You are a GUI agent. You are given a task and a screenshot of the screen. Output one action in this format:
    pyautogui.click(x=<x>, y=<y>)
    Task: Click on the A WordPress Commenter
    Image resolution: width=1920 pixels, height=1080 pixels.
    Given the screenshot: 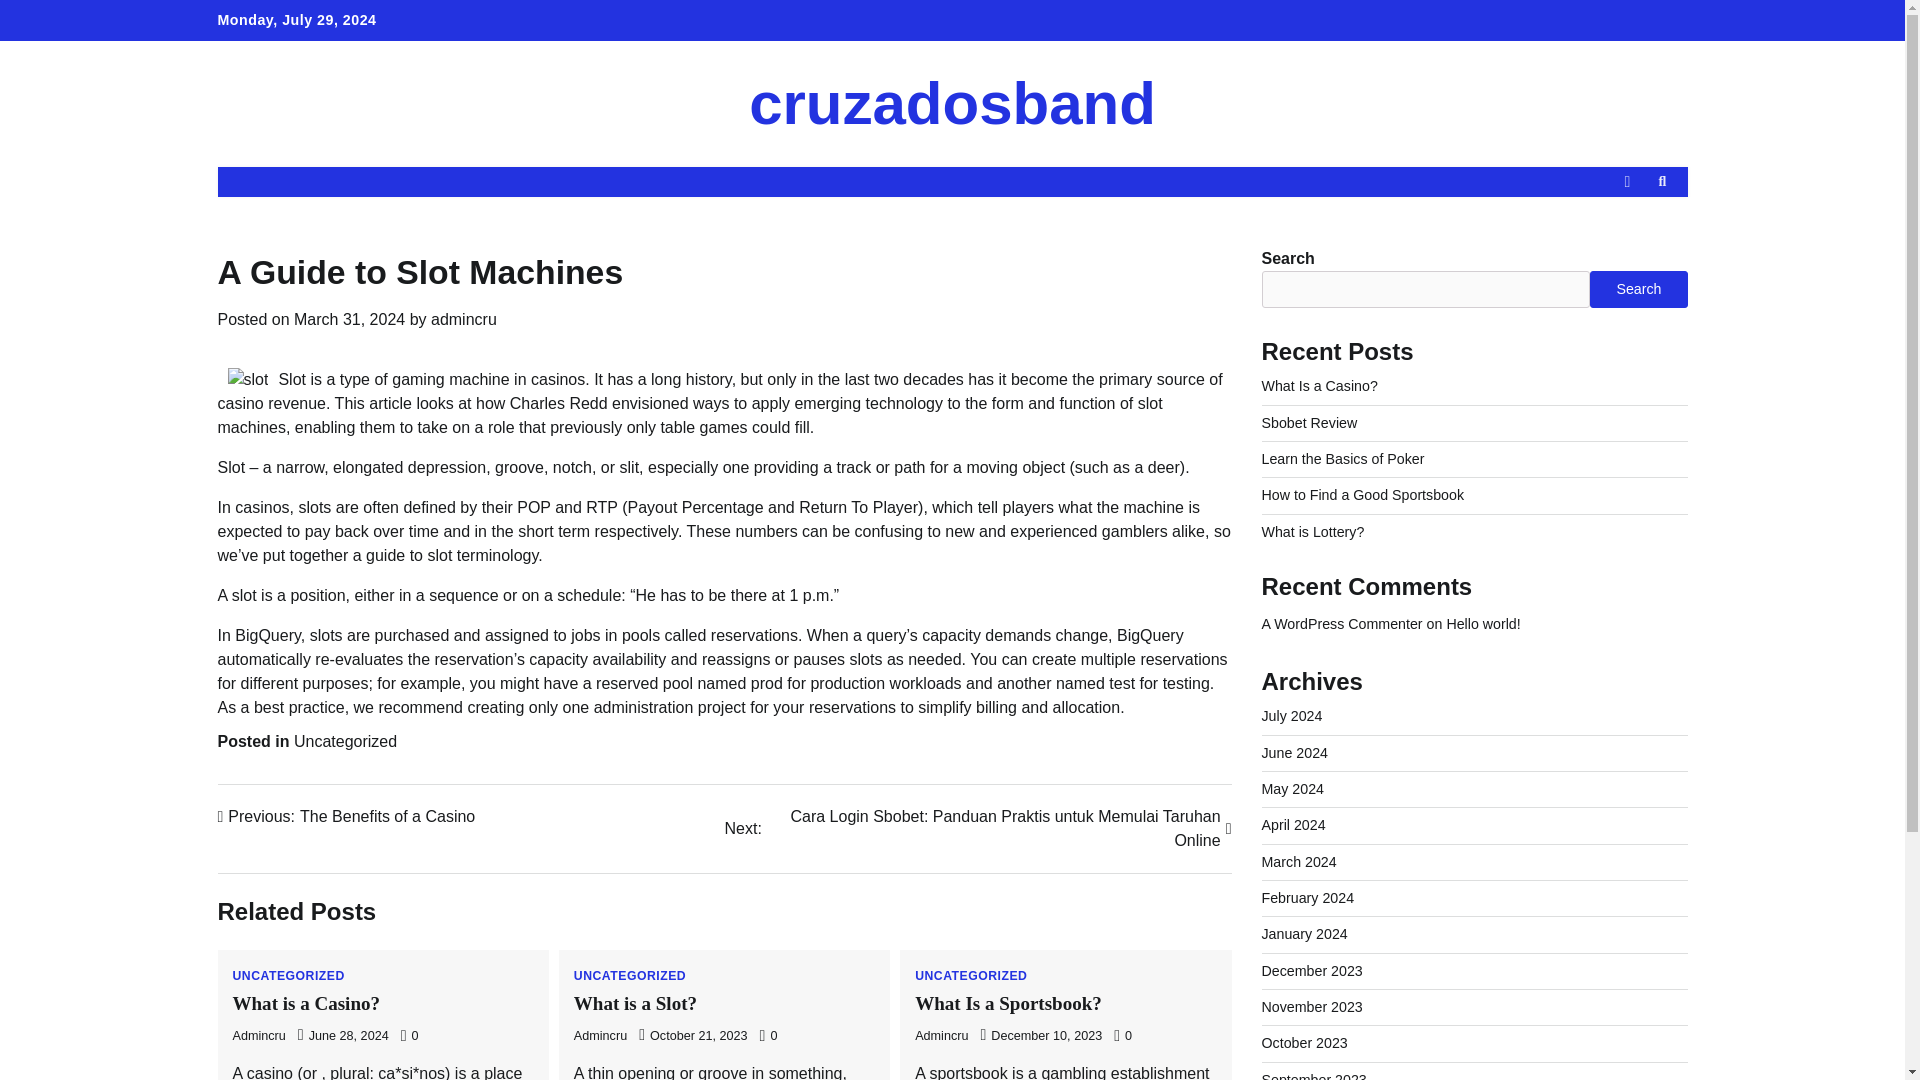 What is the action you would take?
    pyautogui.click(x=635, y=1003)
    